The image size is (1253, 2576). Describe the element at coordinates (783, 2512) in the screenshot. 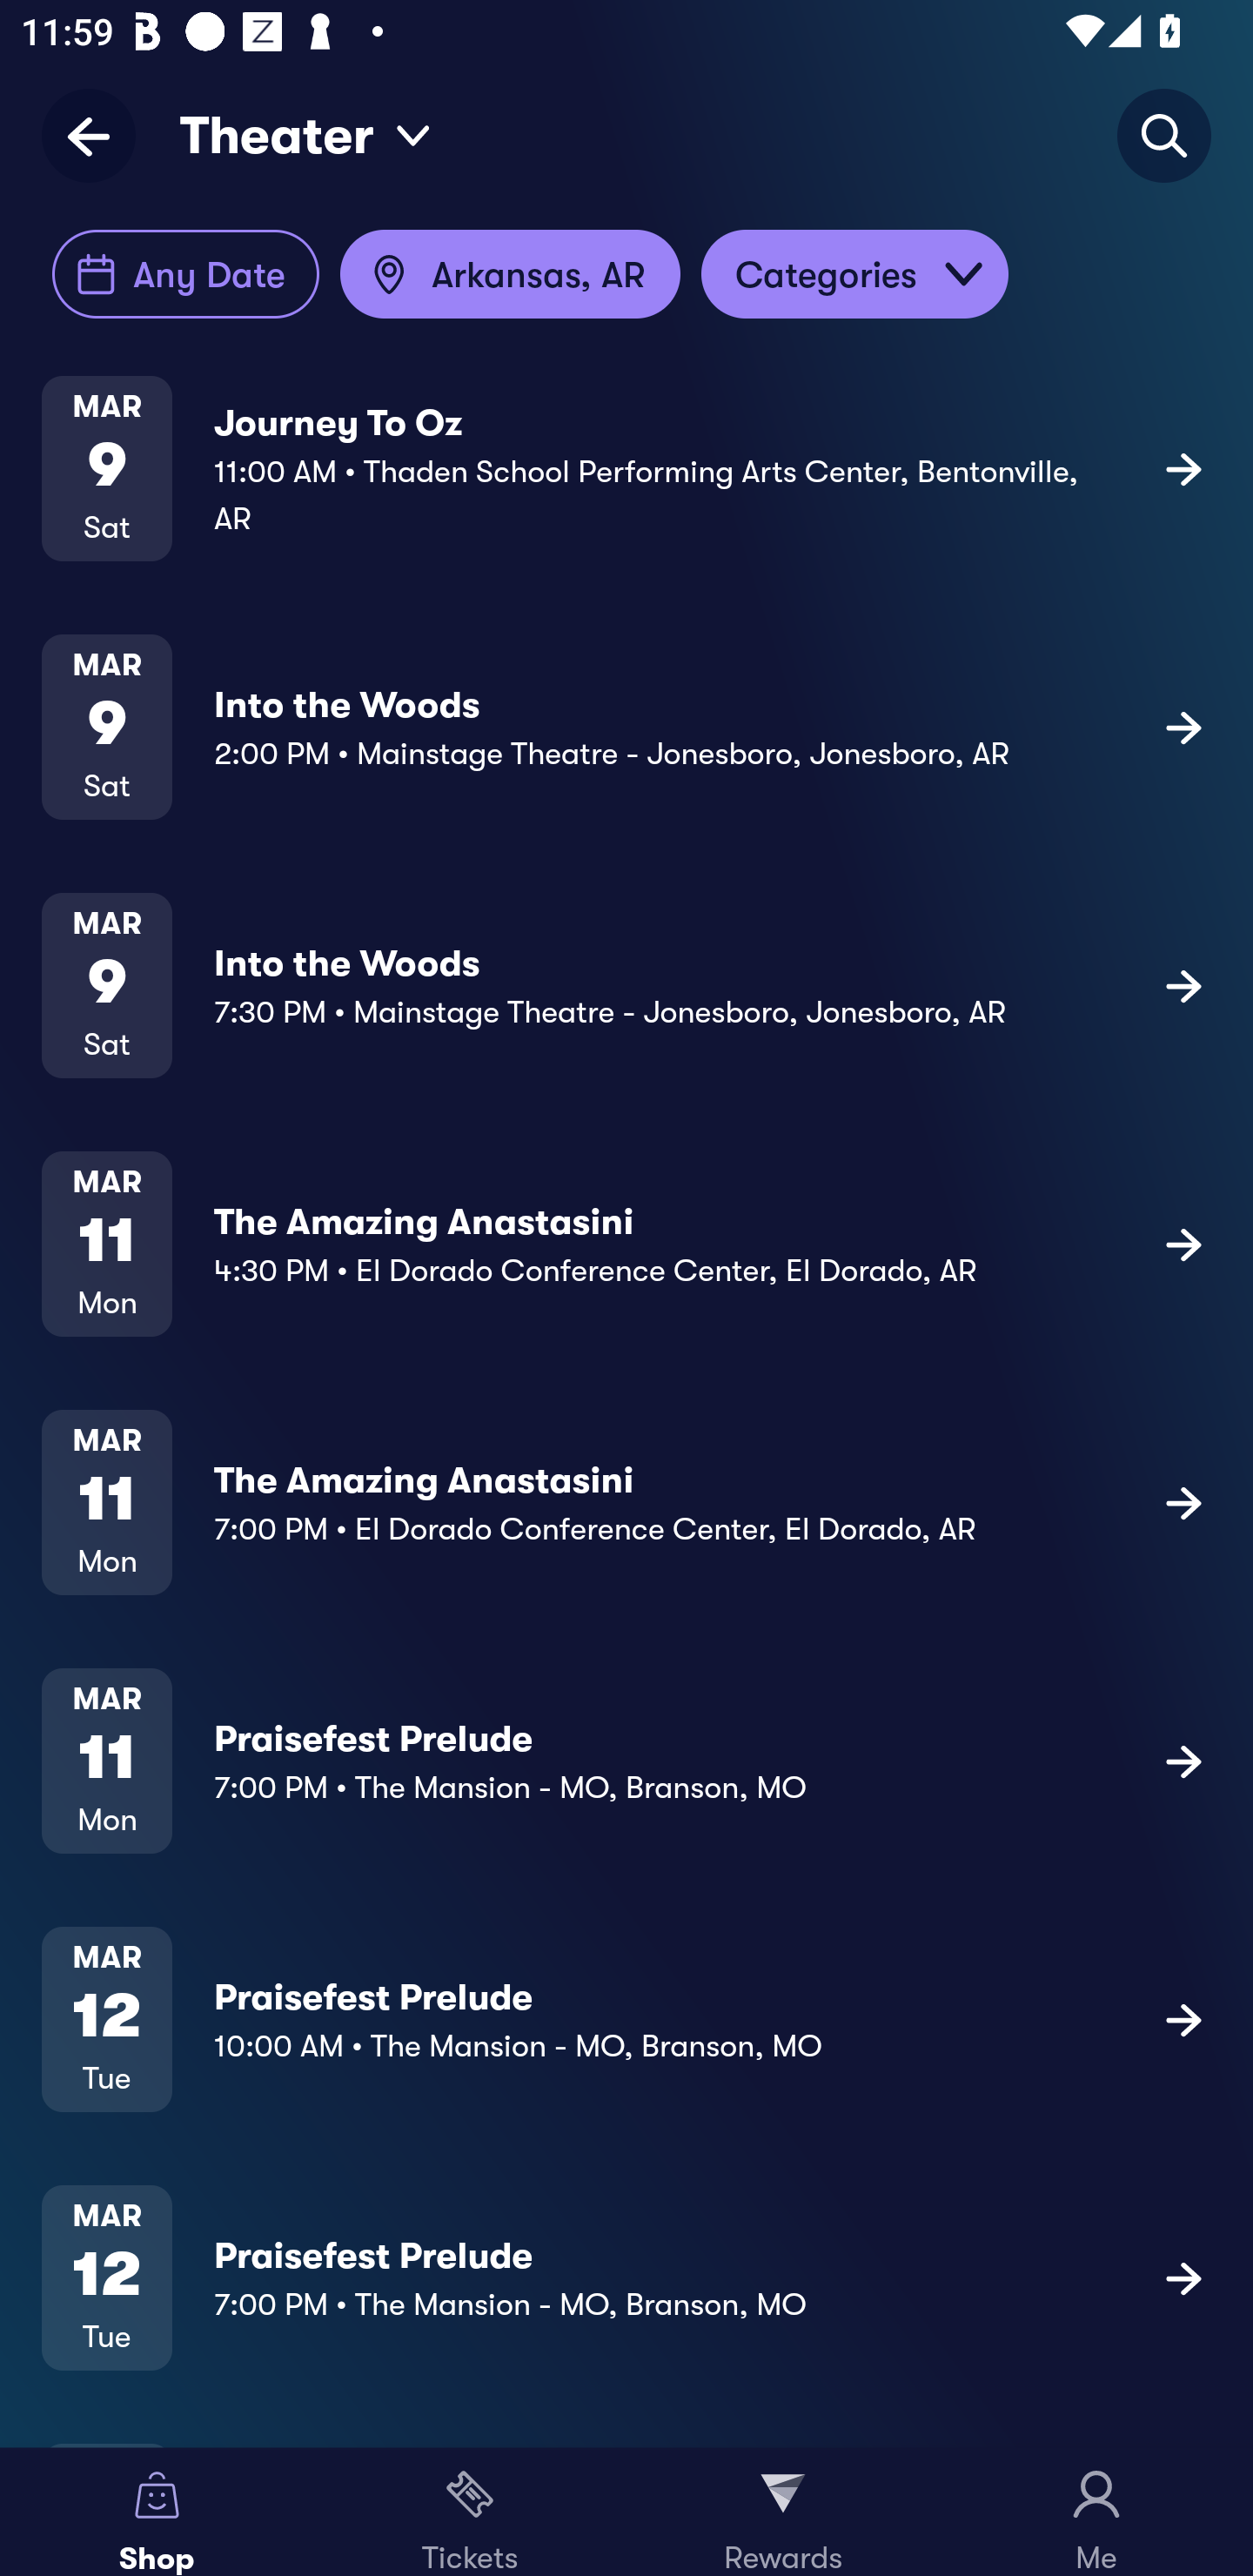

I see `Rewards` at that location.